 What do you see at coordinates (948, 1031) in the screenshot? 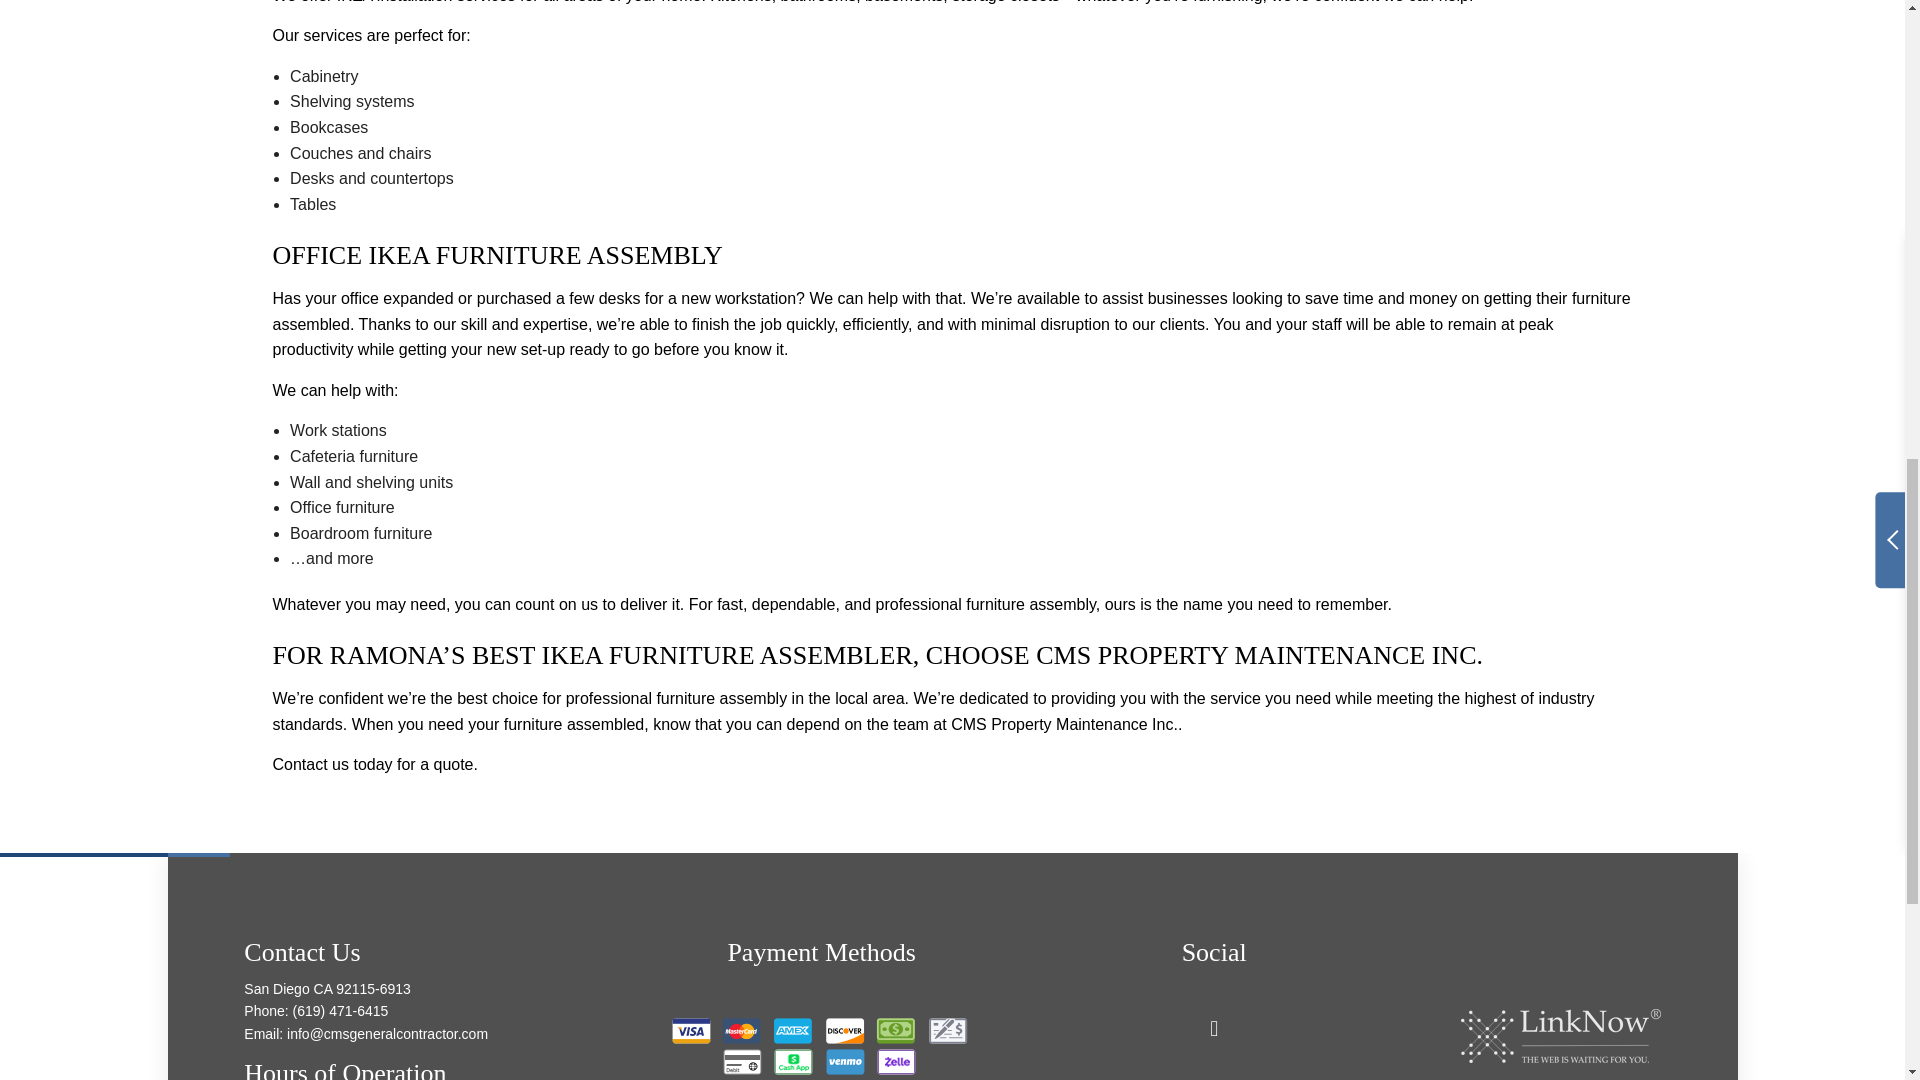
I see `Check` at bounding box center [948, 1031].